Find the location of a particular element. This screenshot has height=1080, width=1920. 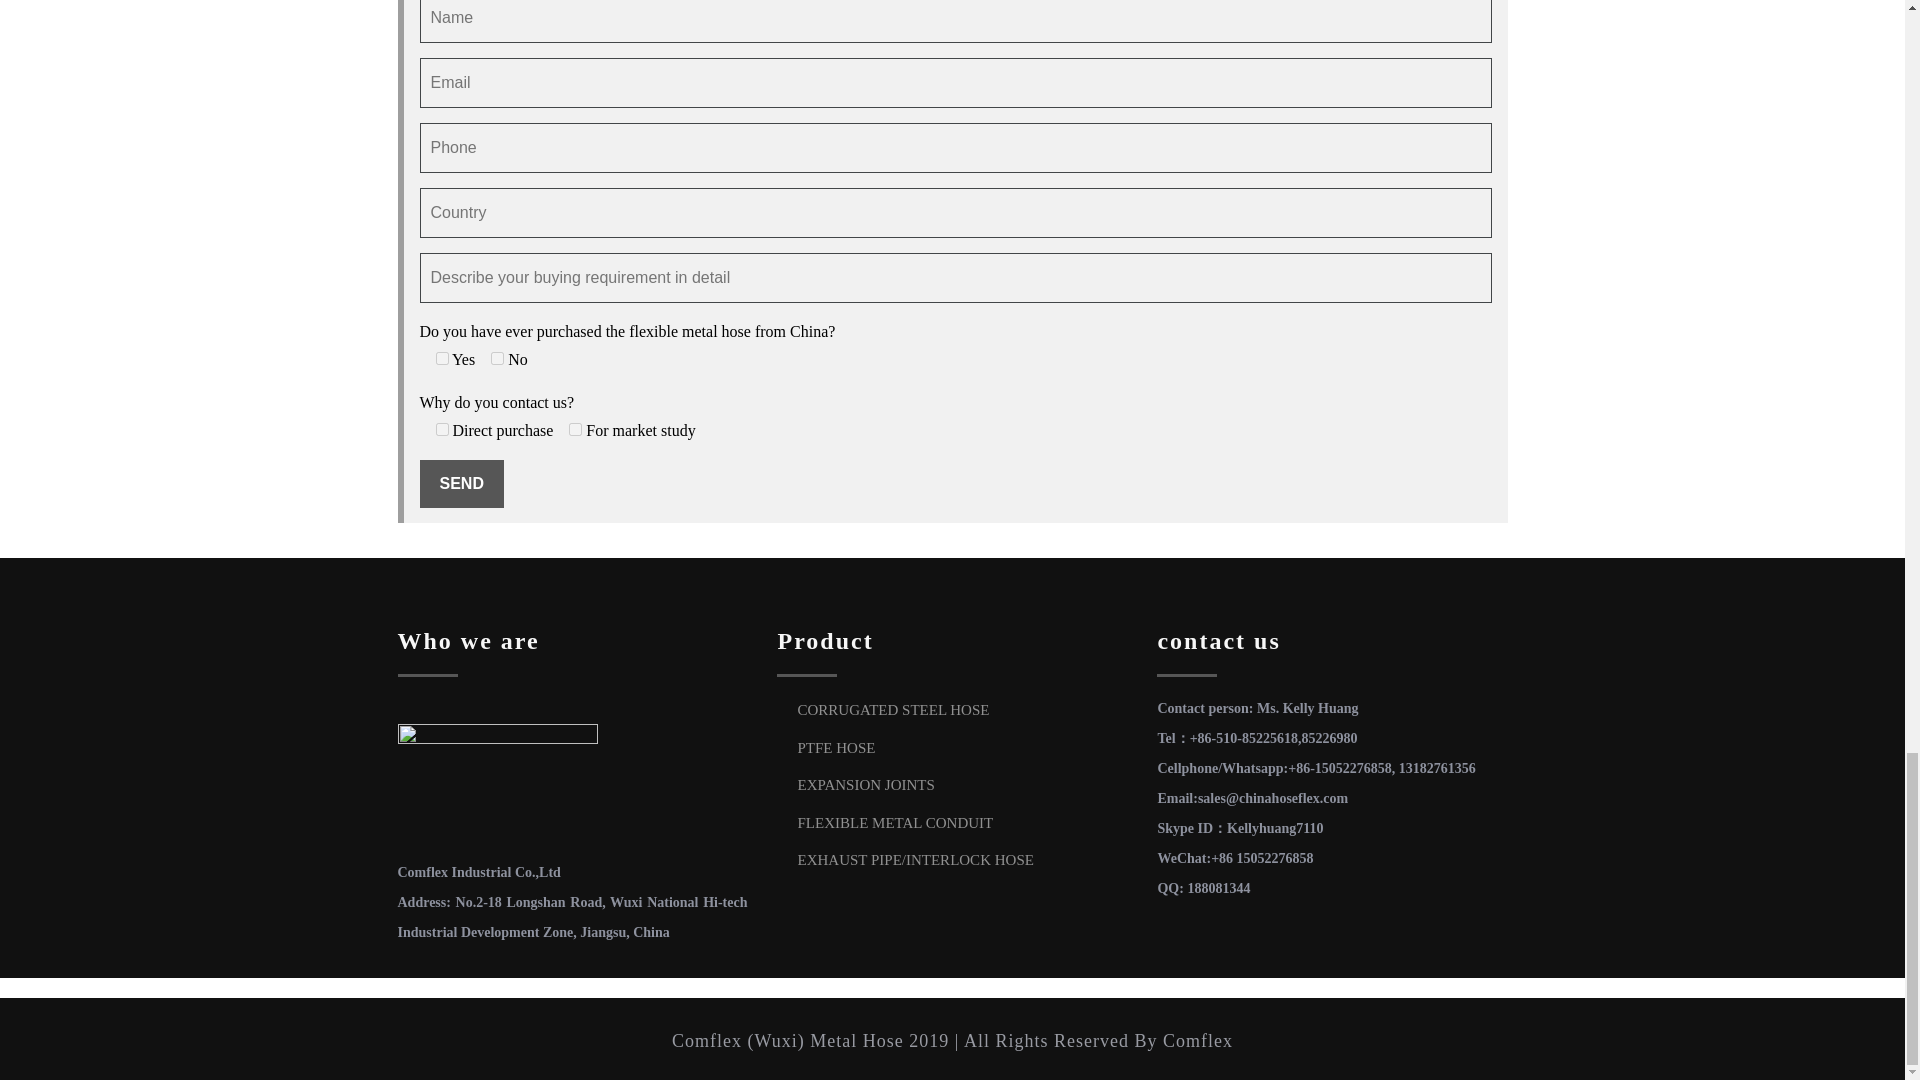

No is located at coordinates (497, 358).